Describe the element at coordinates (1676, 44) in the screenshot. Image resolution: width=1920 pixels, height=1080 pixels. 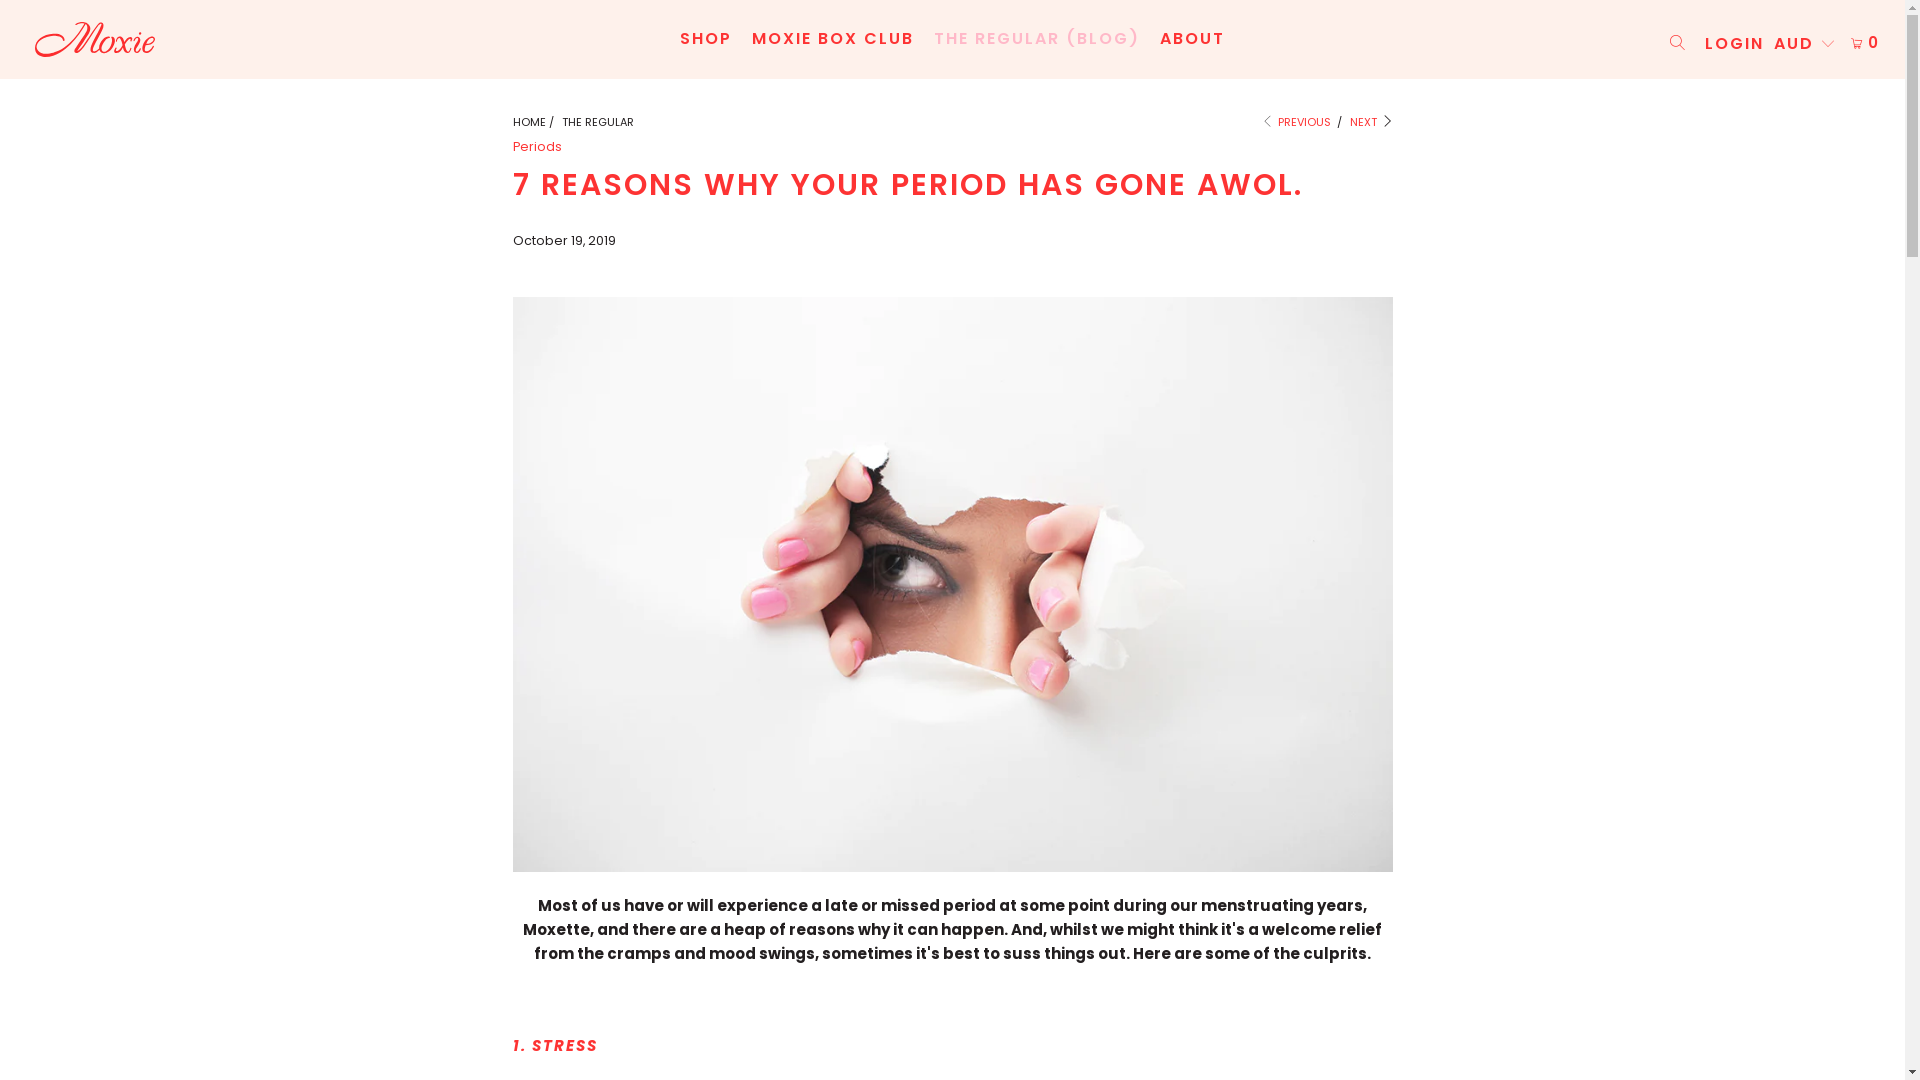
I see `Search` at that location.